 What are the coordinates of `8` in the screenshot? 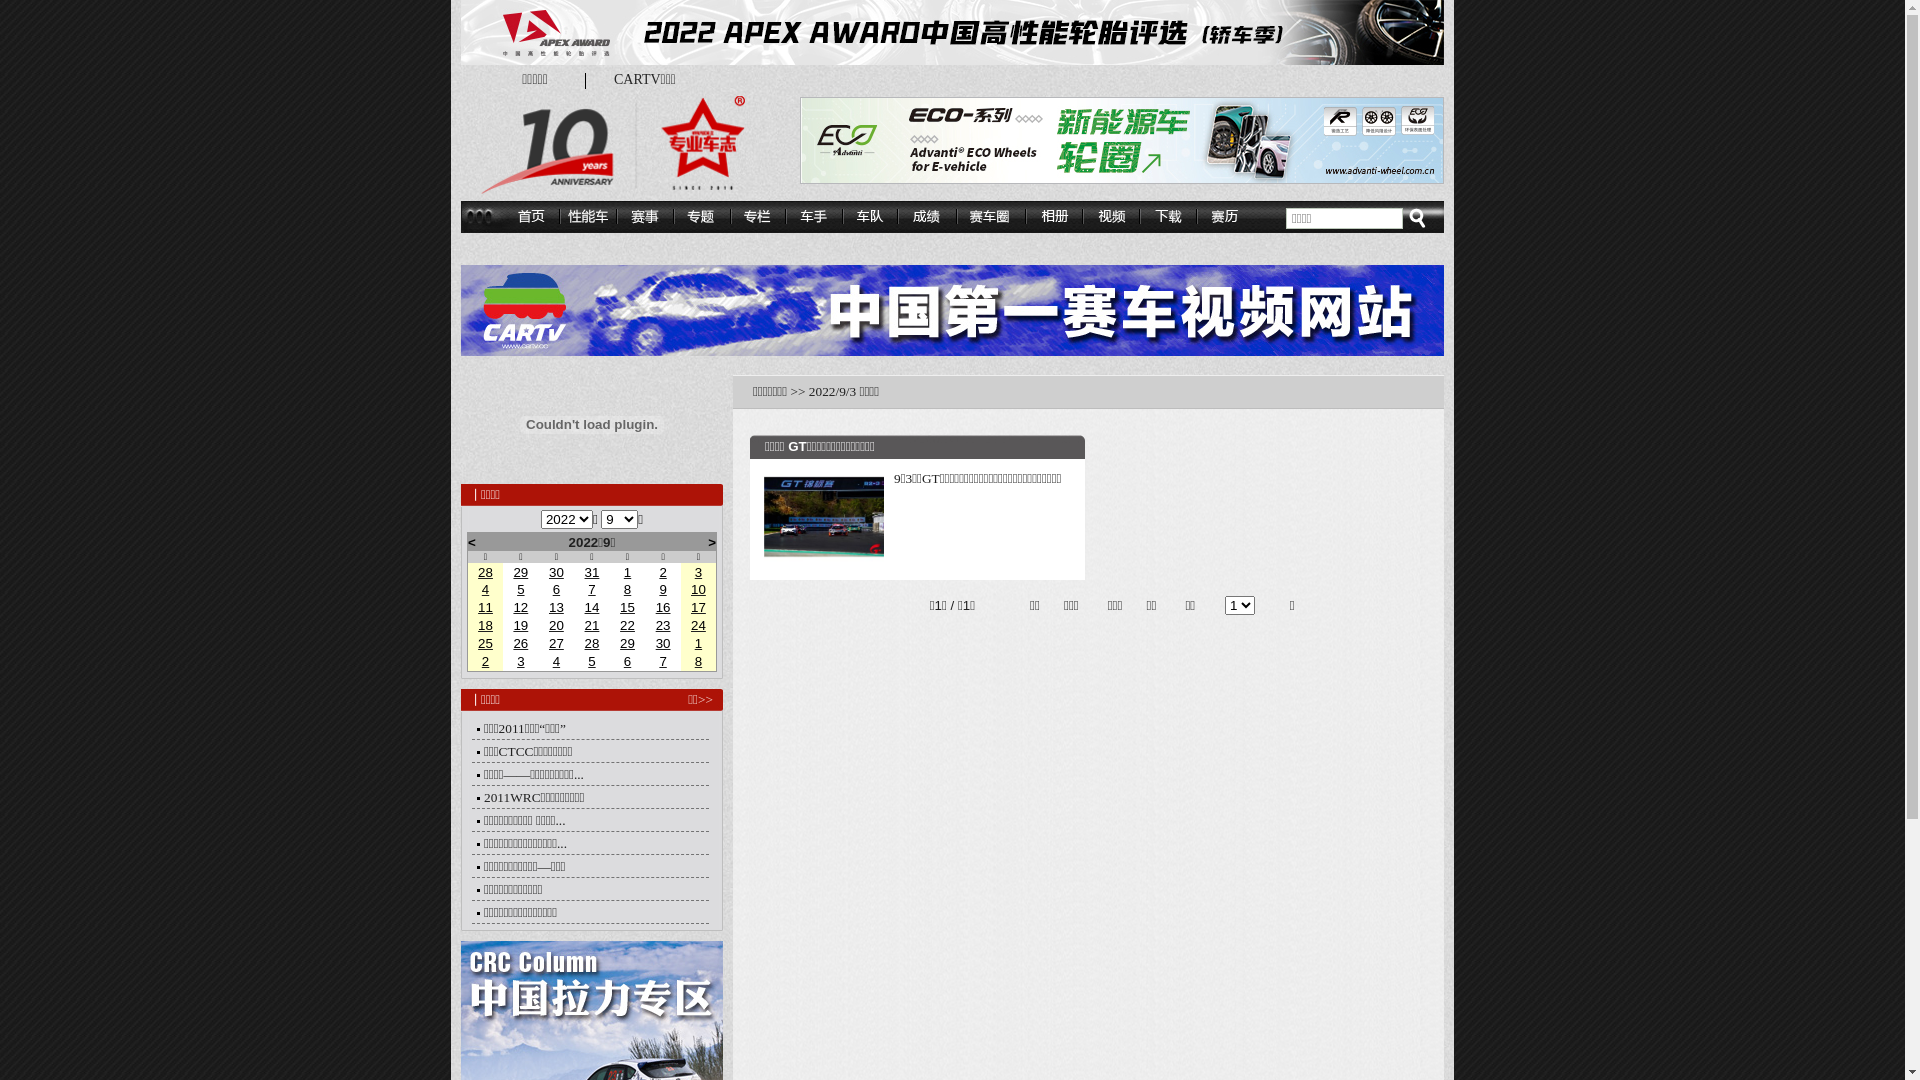 It's located at (628, 590).